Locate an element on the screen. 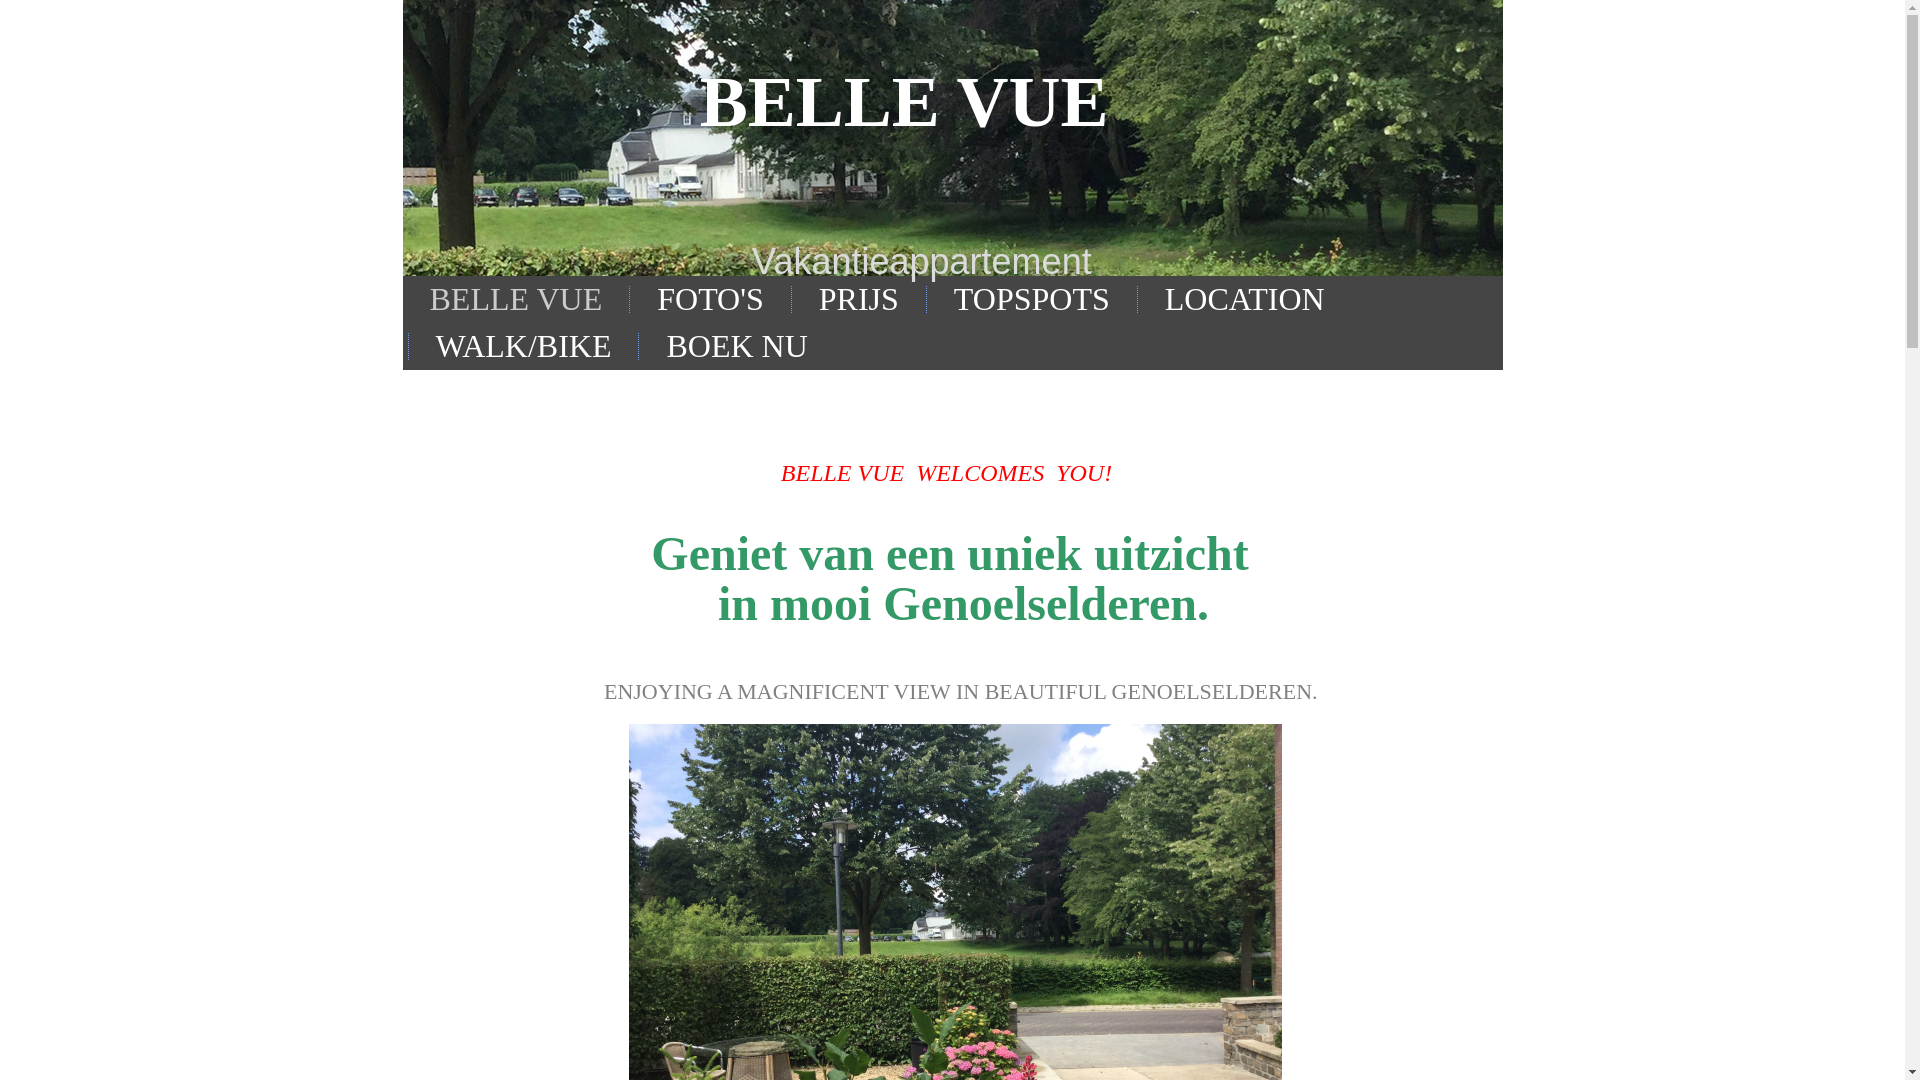  WALK/BIKE is located at coordinates (524, 346).